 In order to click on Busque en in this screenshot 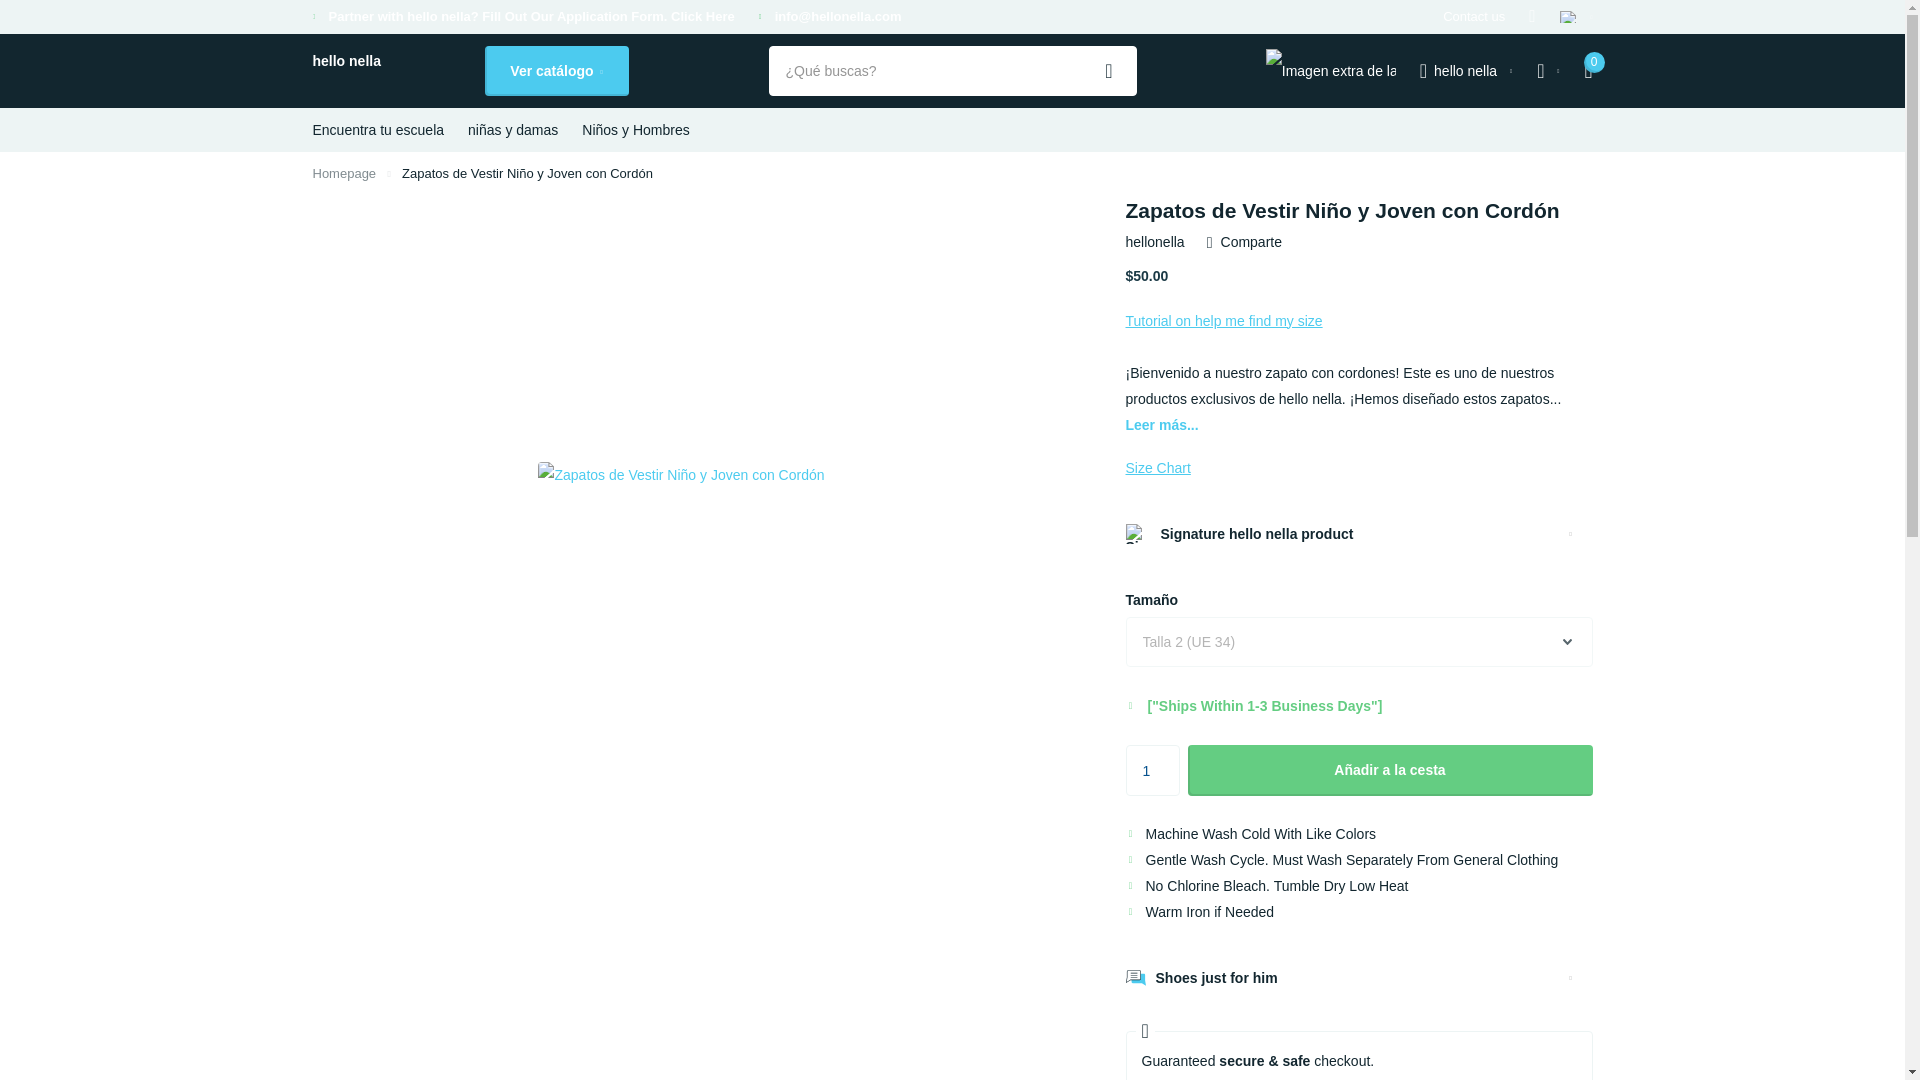, I will do `click(1109, 71)`.